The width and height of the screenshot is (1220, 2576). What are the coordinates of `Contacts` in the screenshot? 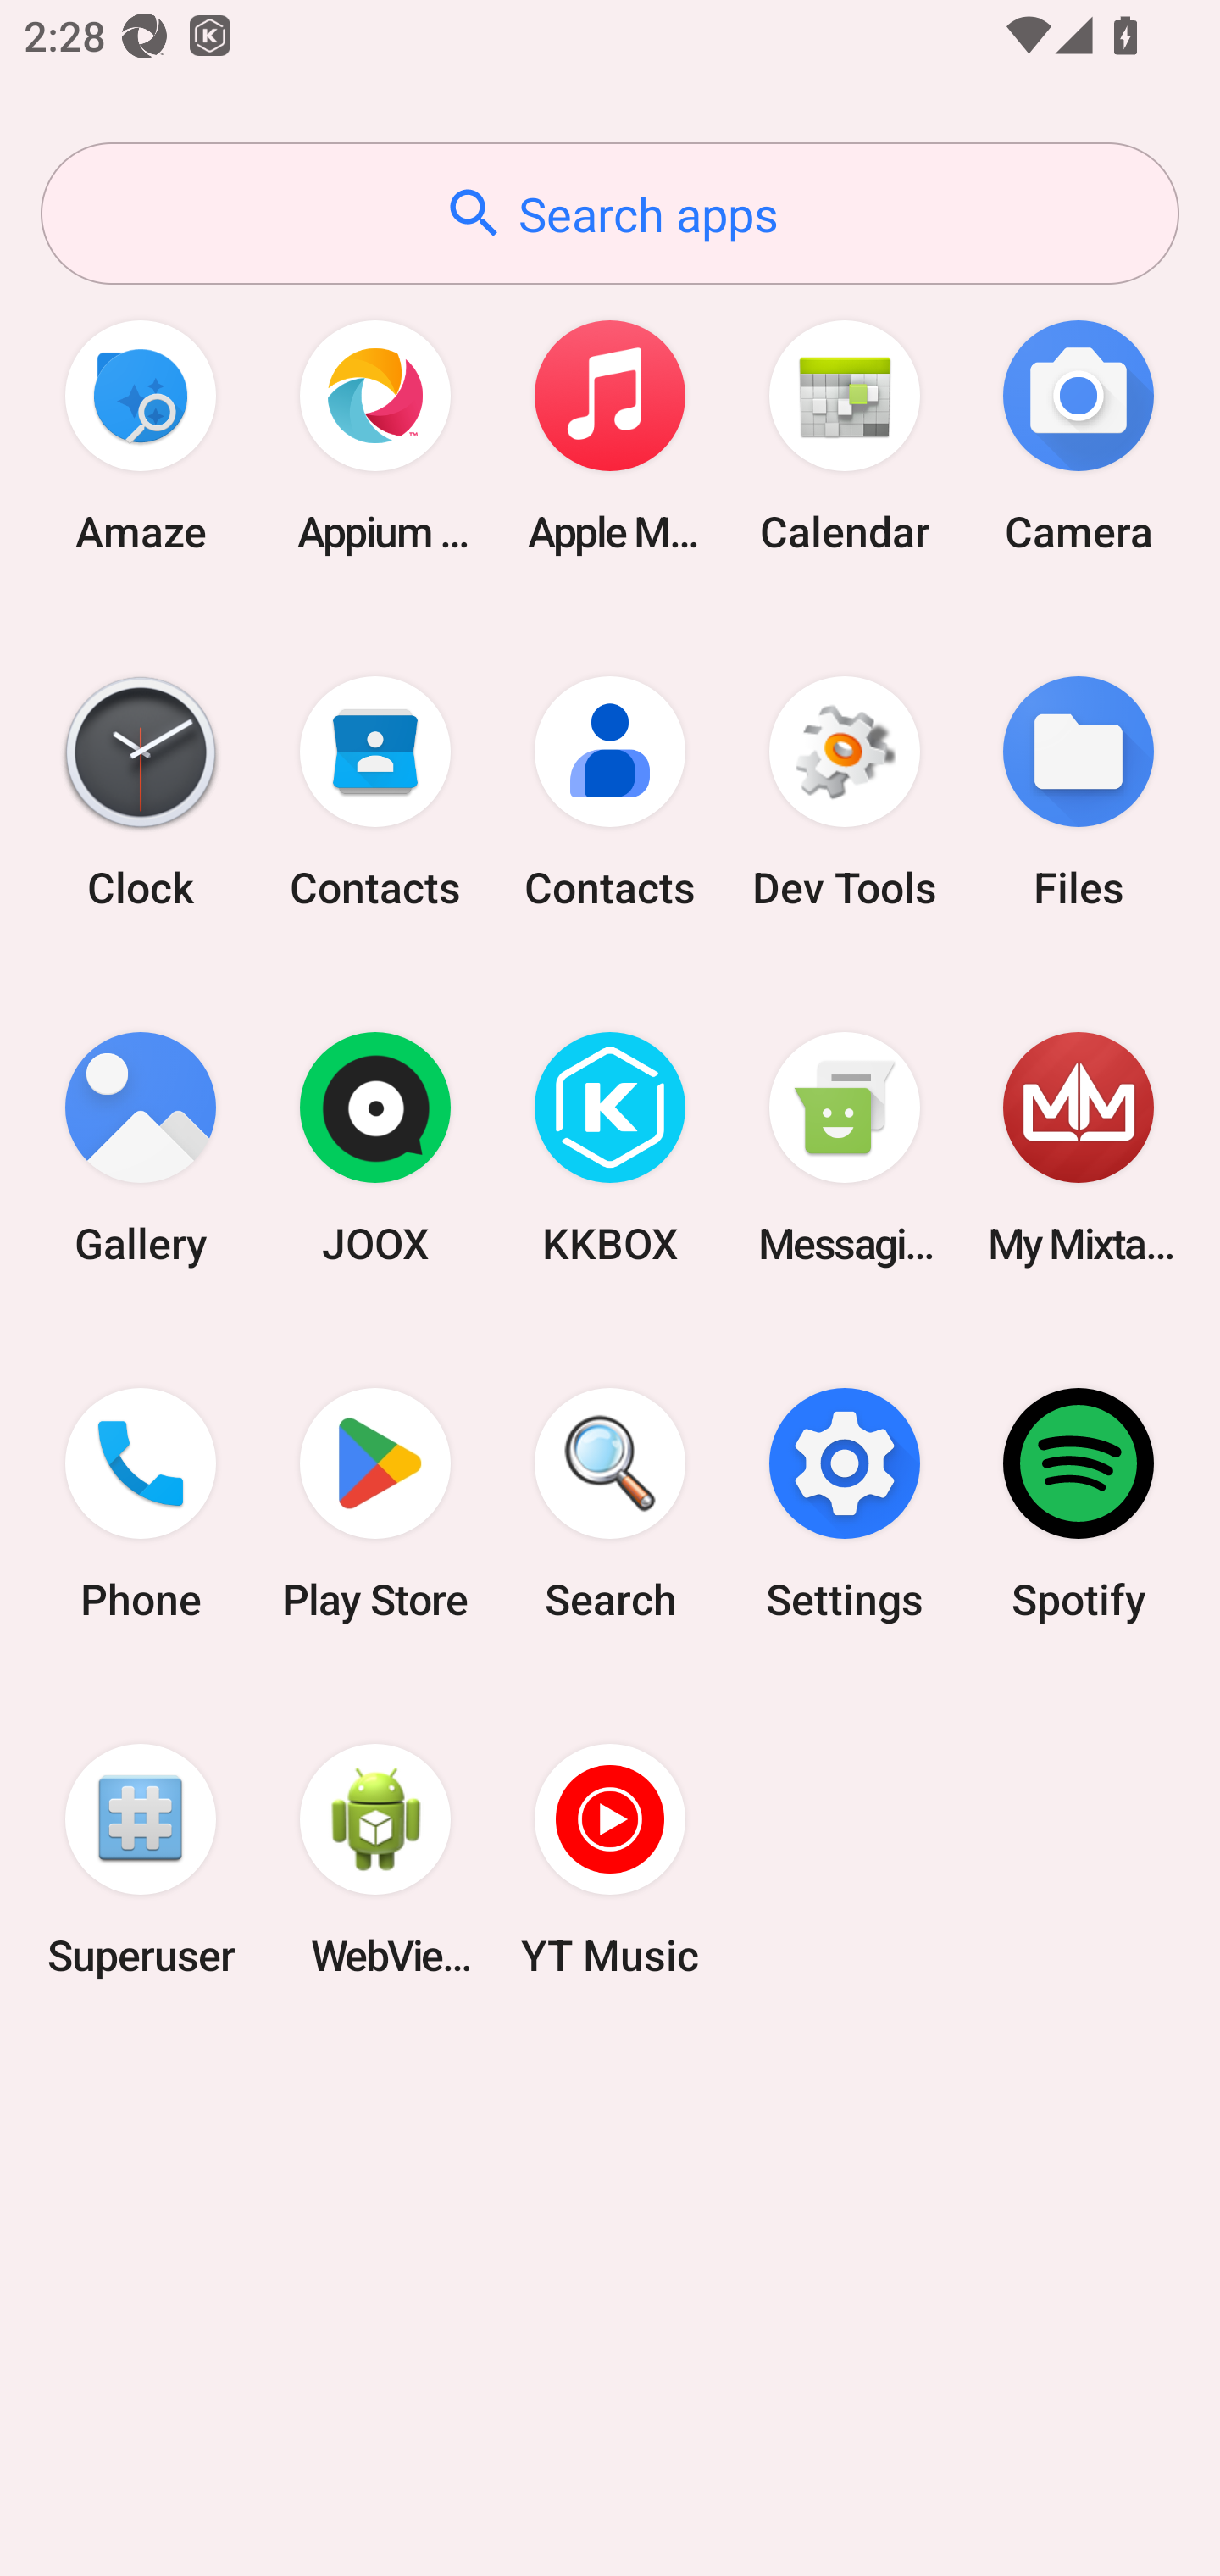 It's located at (610, 791).